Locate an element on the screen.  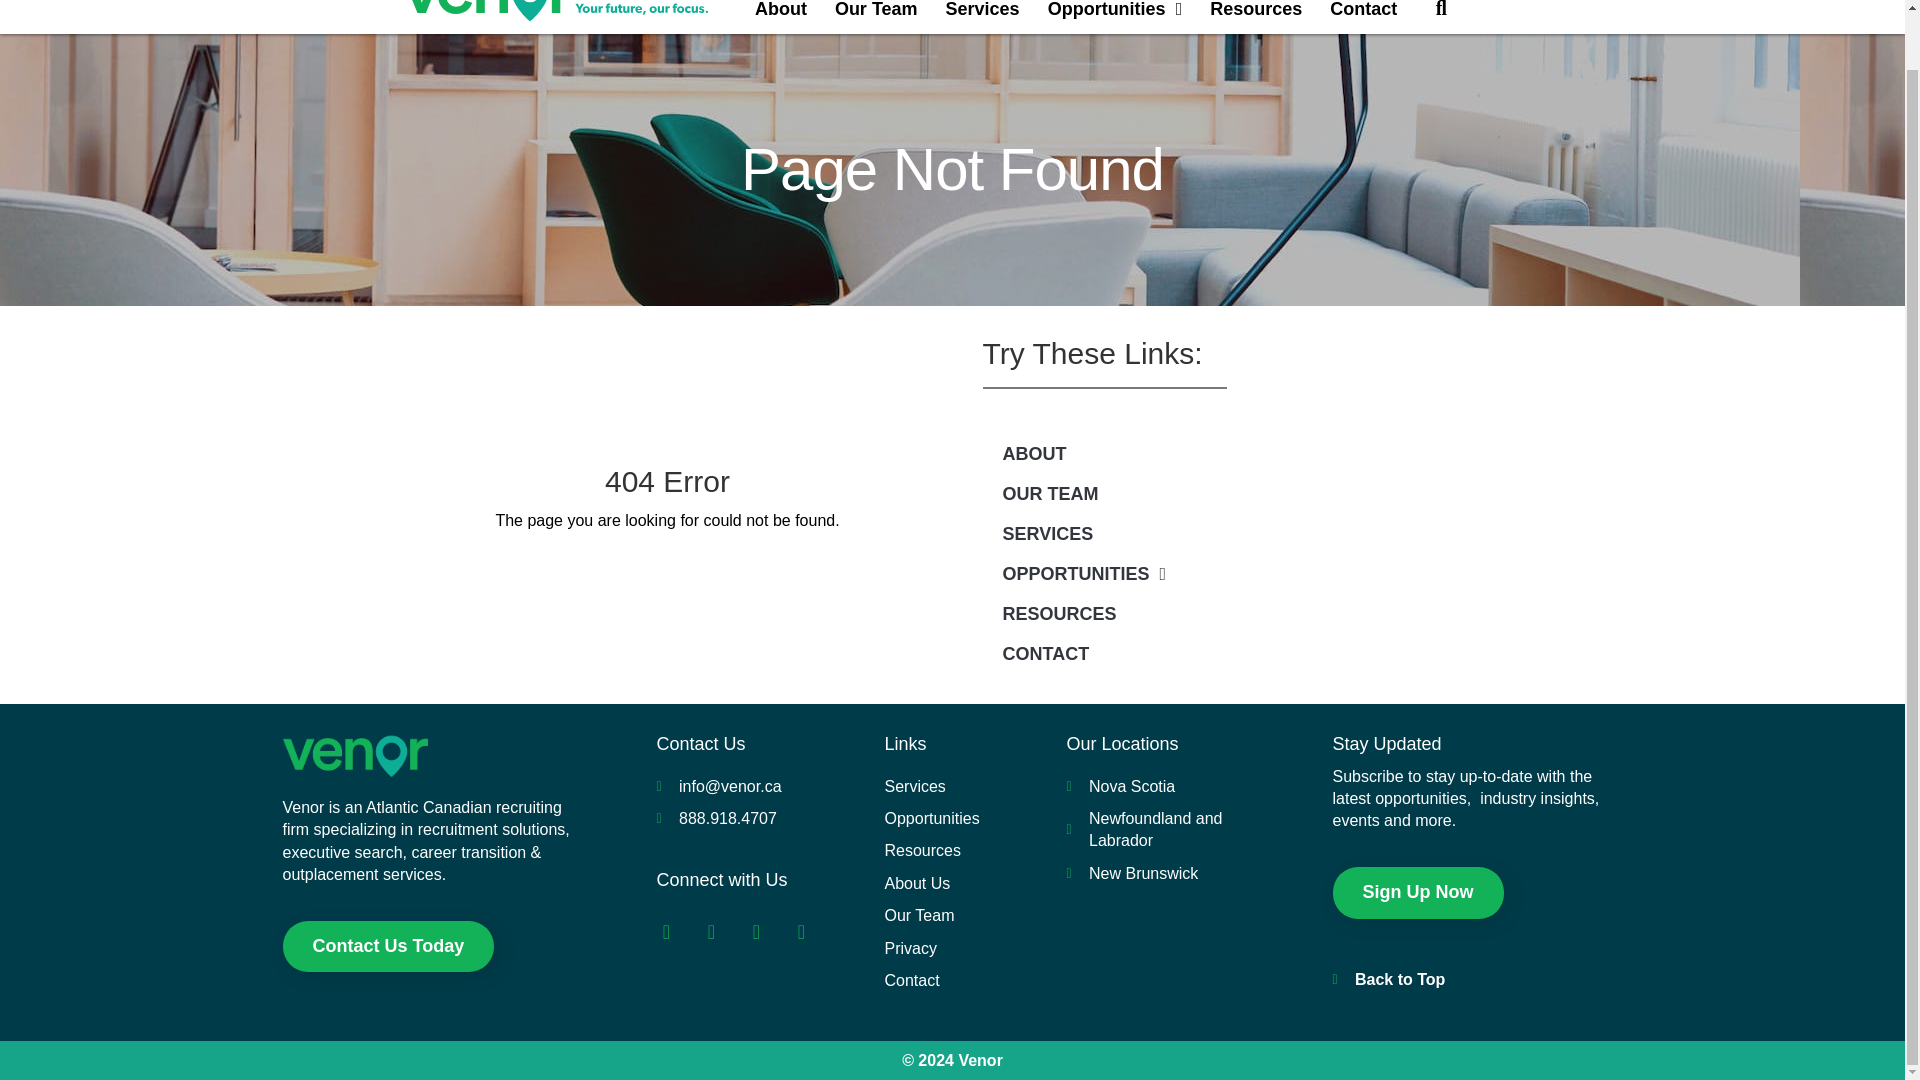
ABOUT is located at coordinates (1236, 454).